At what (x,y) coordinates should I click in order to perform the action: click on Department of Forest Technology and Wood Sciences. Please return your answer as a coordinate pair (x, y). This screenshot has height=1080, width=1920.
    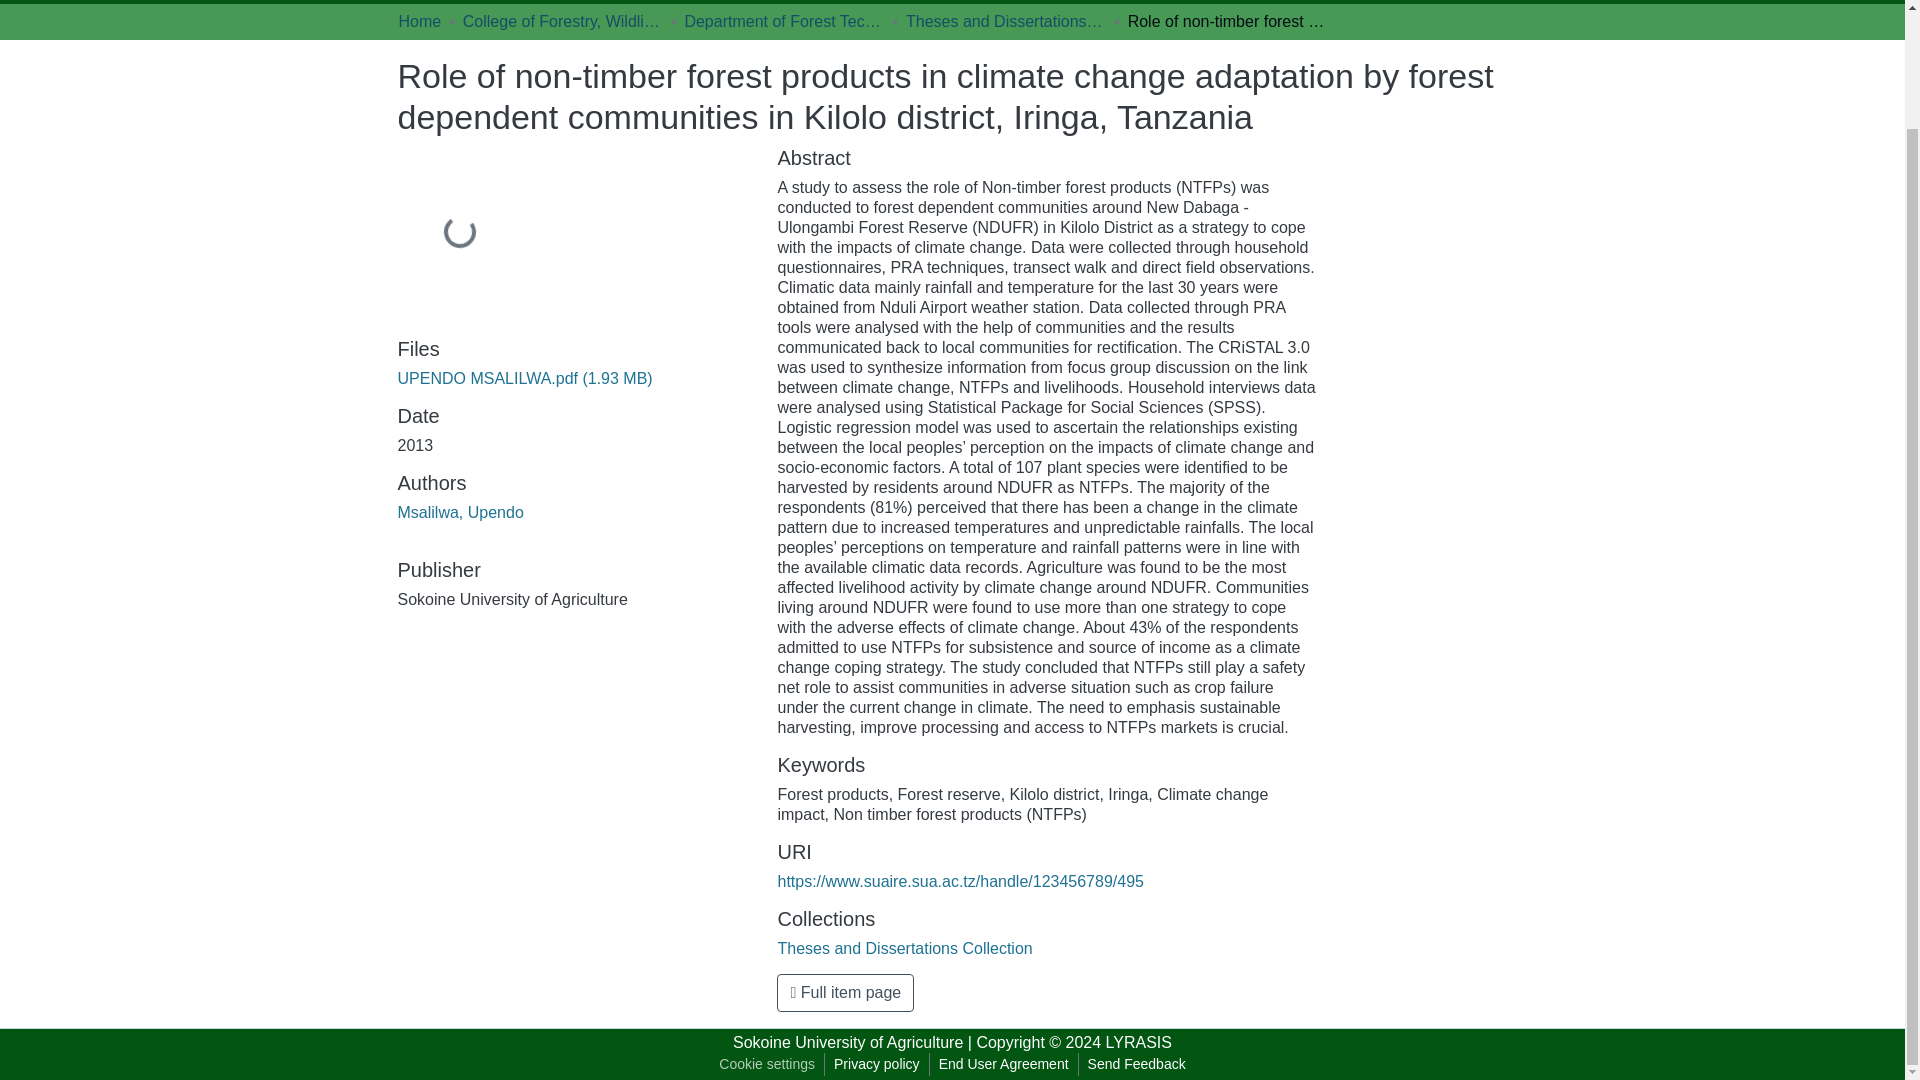
    Looking at the image, I should click on (783, 22).